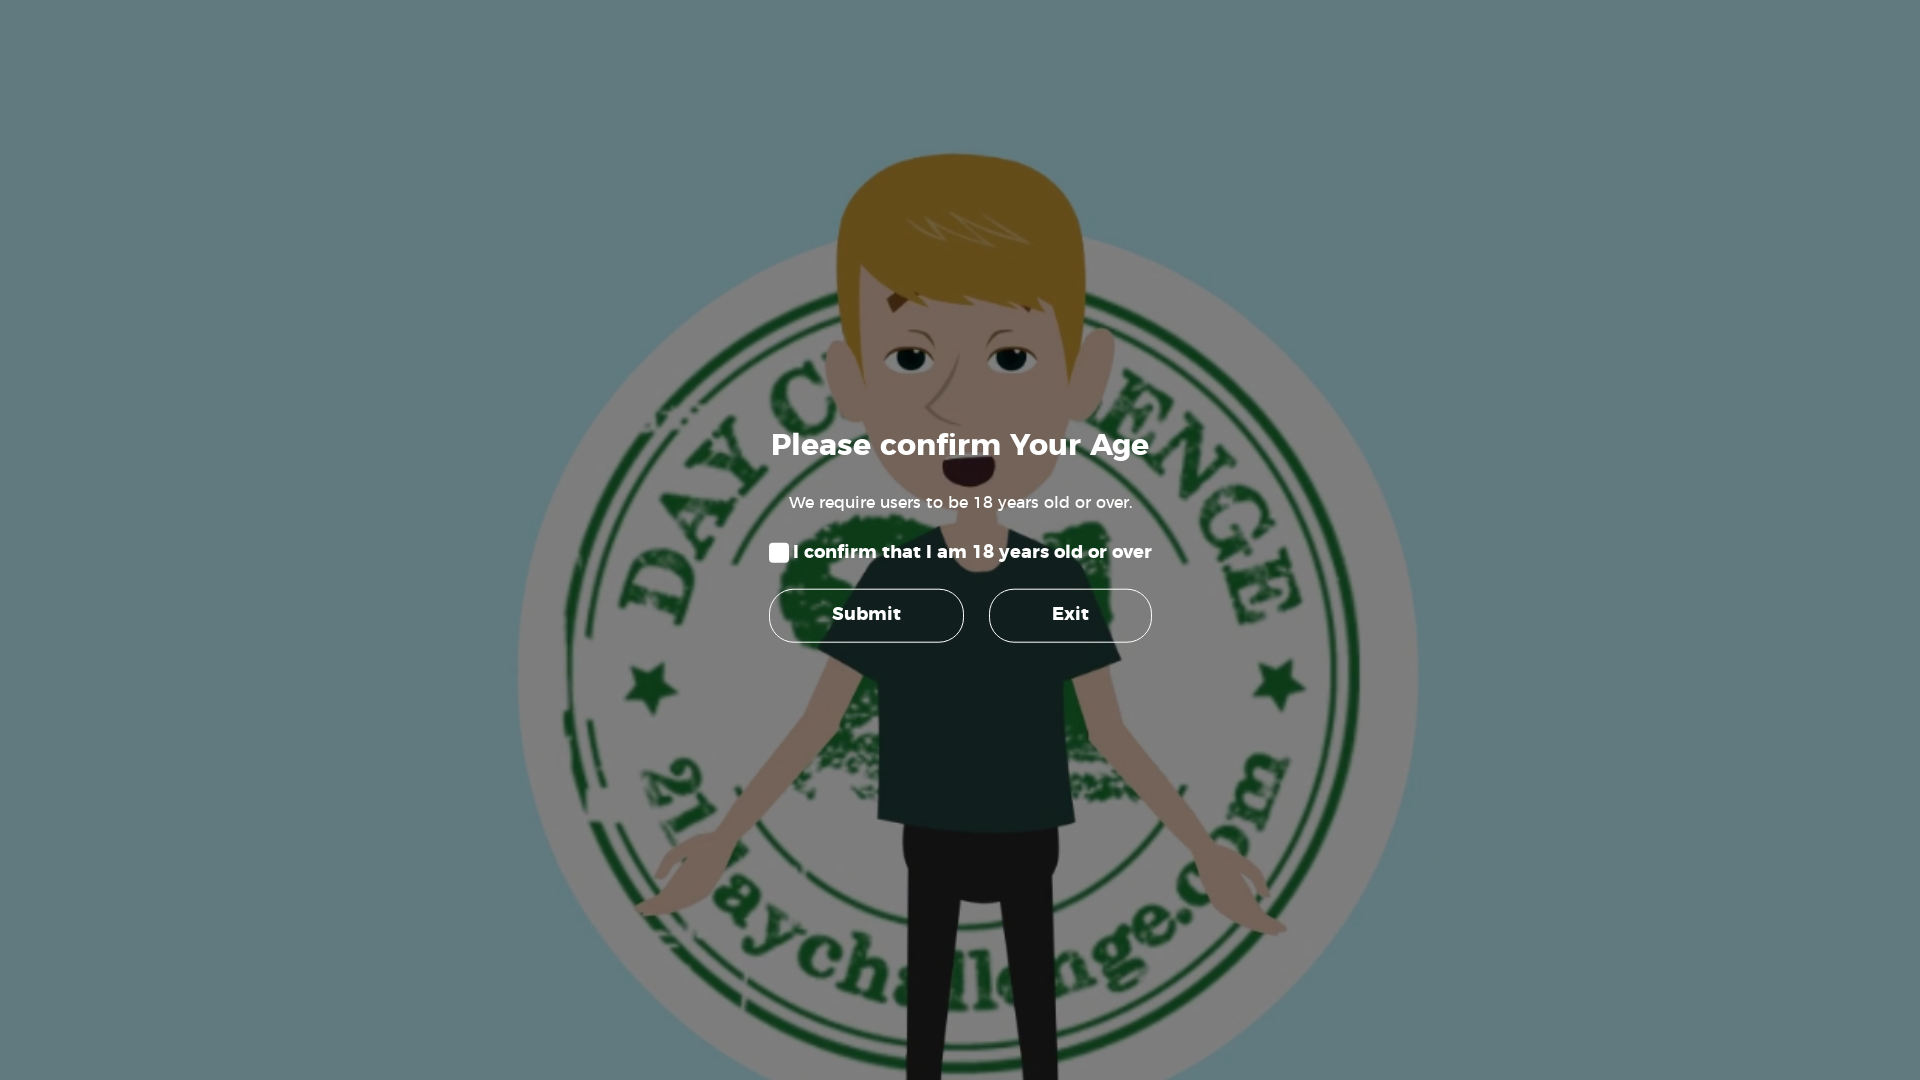 This screenshot has height=1080, width=1920. What do you see at coordinates (623, 222) in the screenshot?
I see `FREE SIGNUP!` at bounding box center [623, 222].